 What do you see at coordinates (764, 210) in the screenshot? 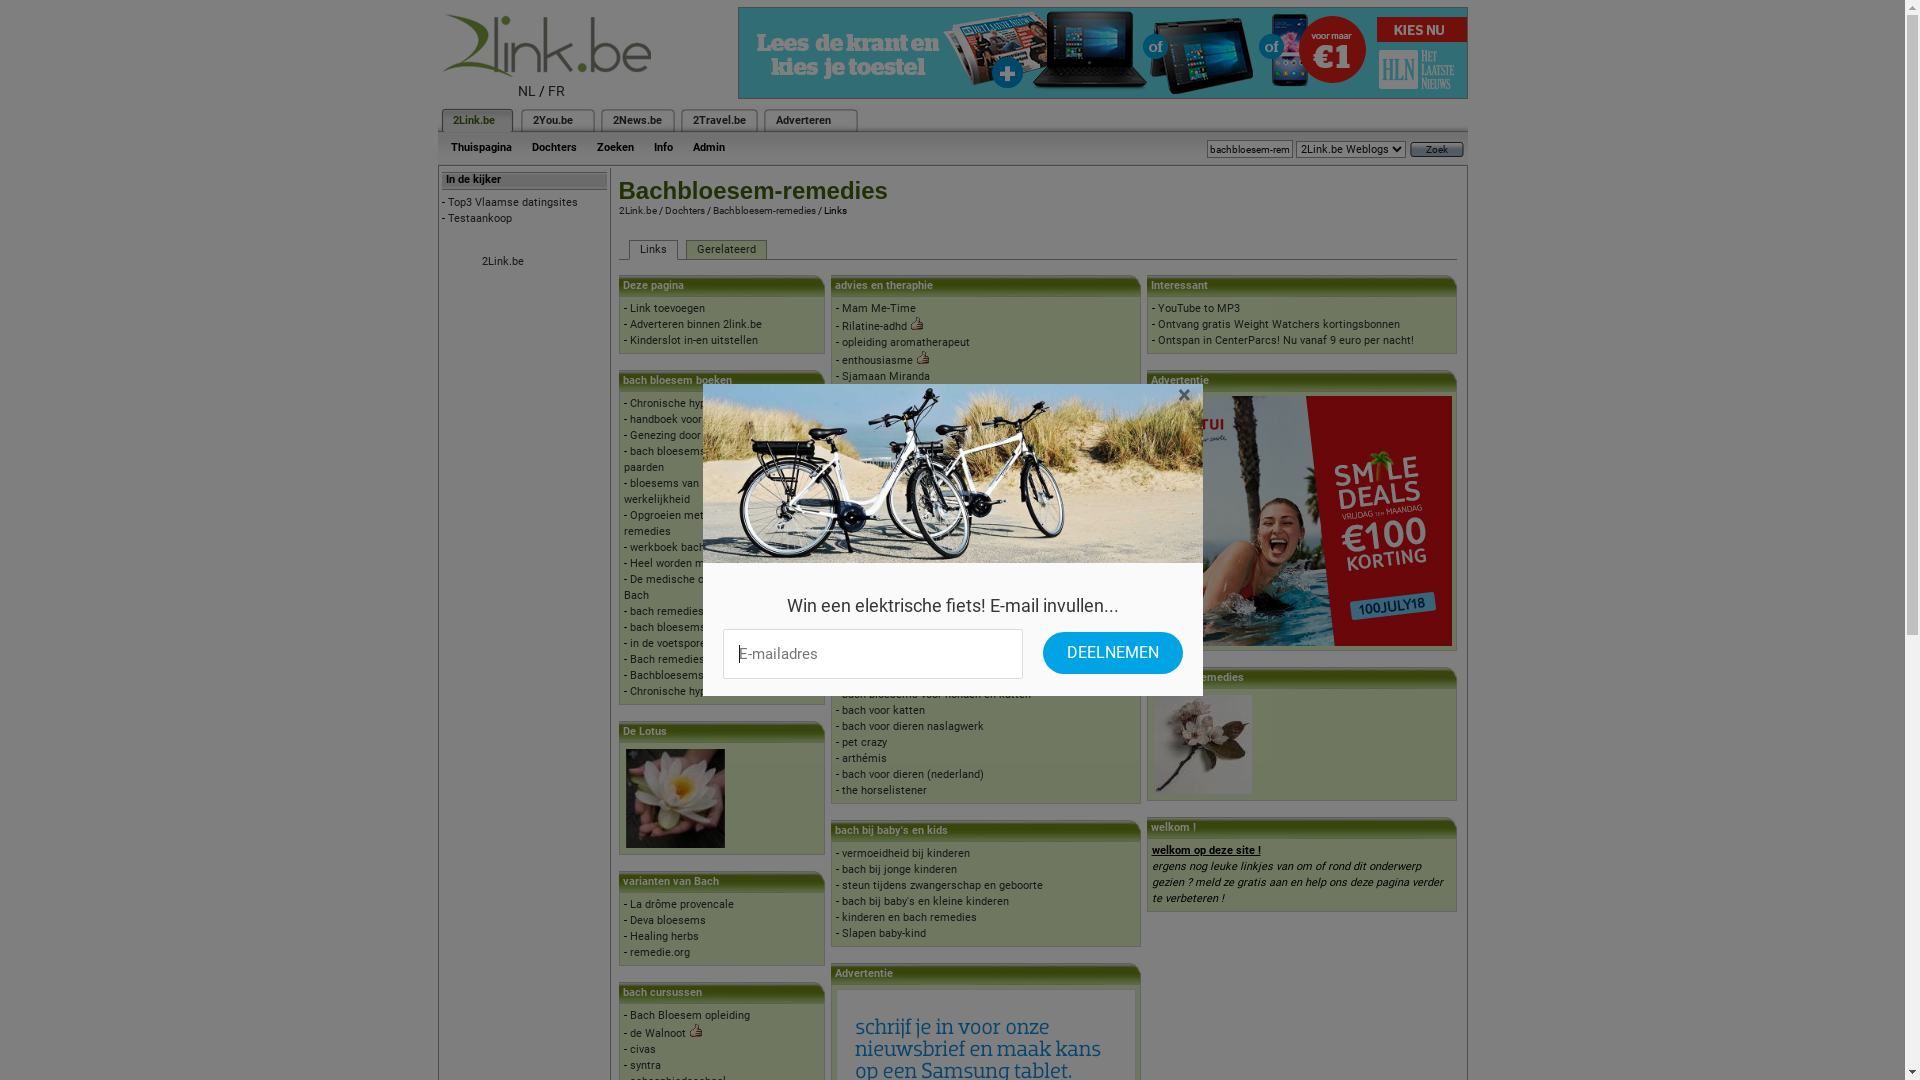
I see `Bachbloesem-remedies` at bounding box center [764, 210].